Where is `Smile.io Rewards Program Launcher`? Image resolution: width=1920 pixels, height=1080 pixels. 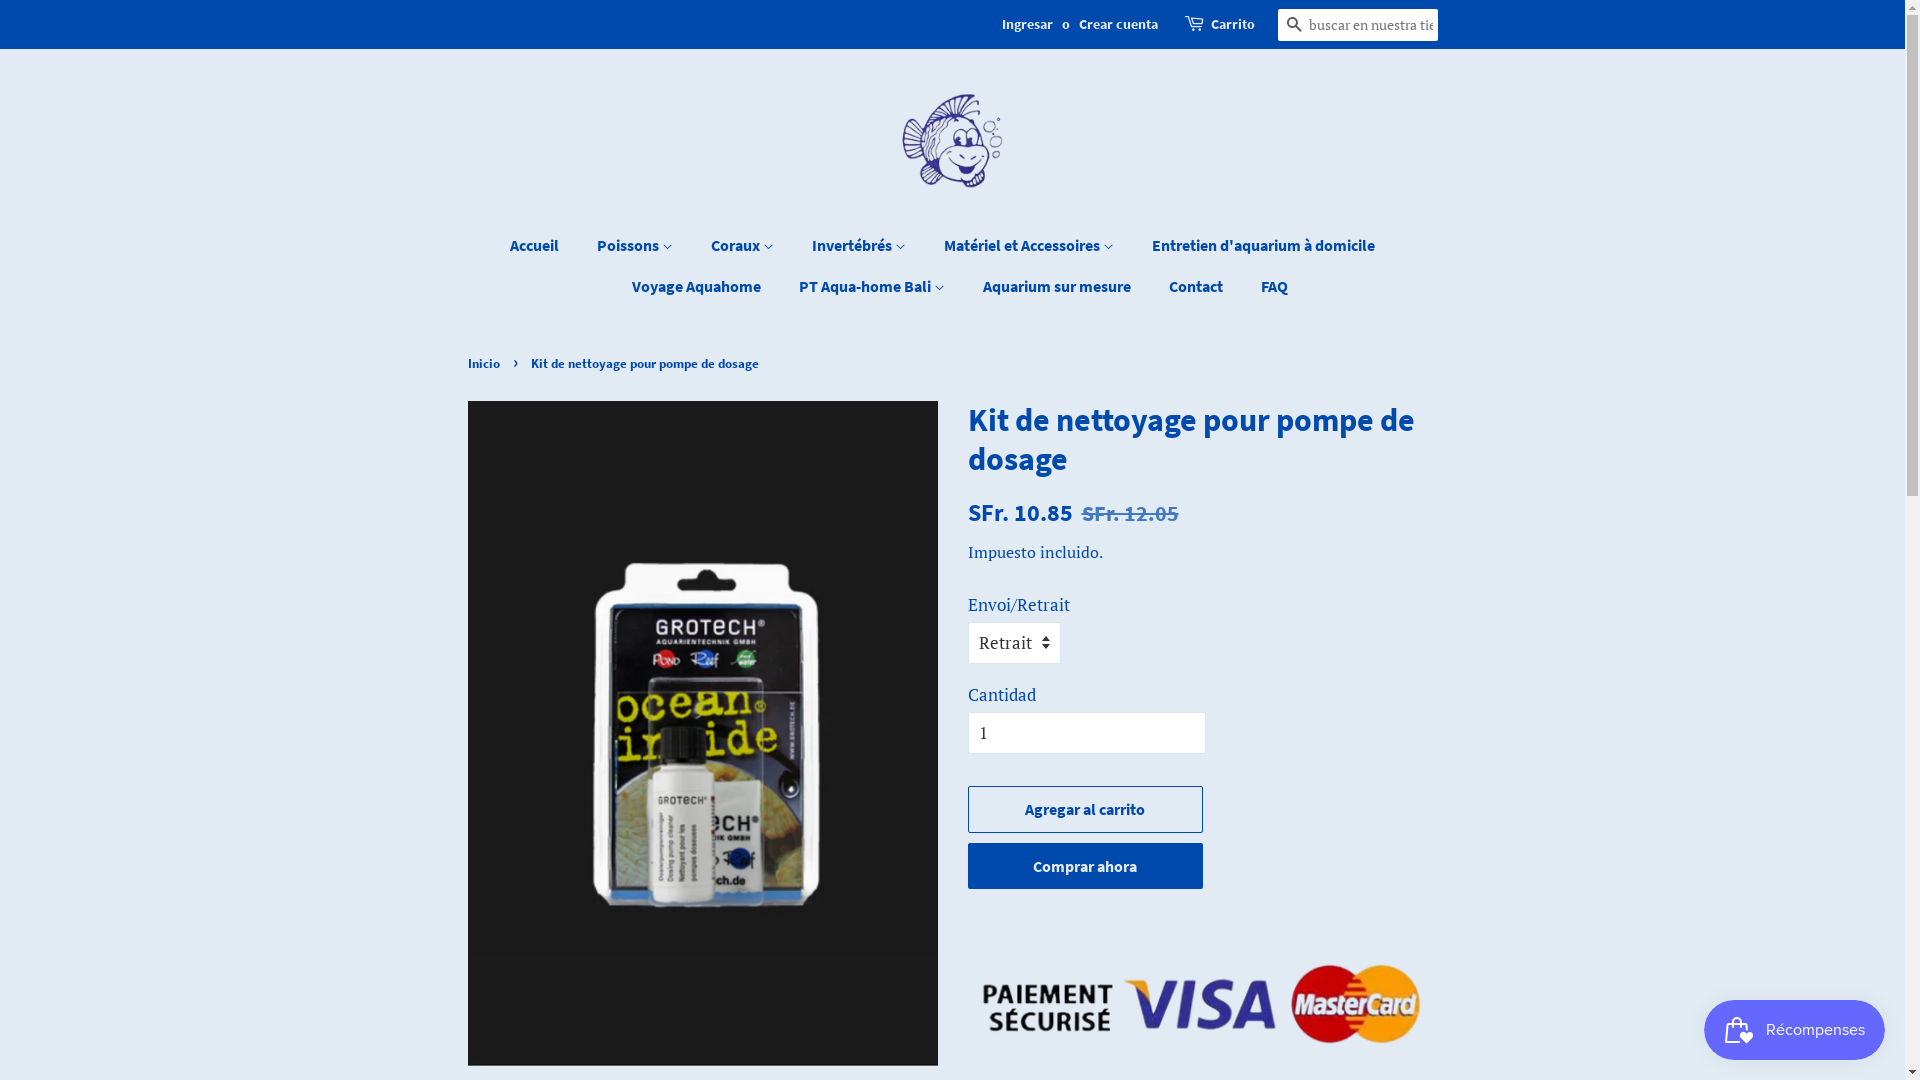 Smile.io Rewards Program Launcher is located at coordinates (1794, 1030).